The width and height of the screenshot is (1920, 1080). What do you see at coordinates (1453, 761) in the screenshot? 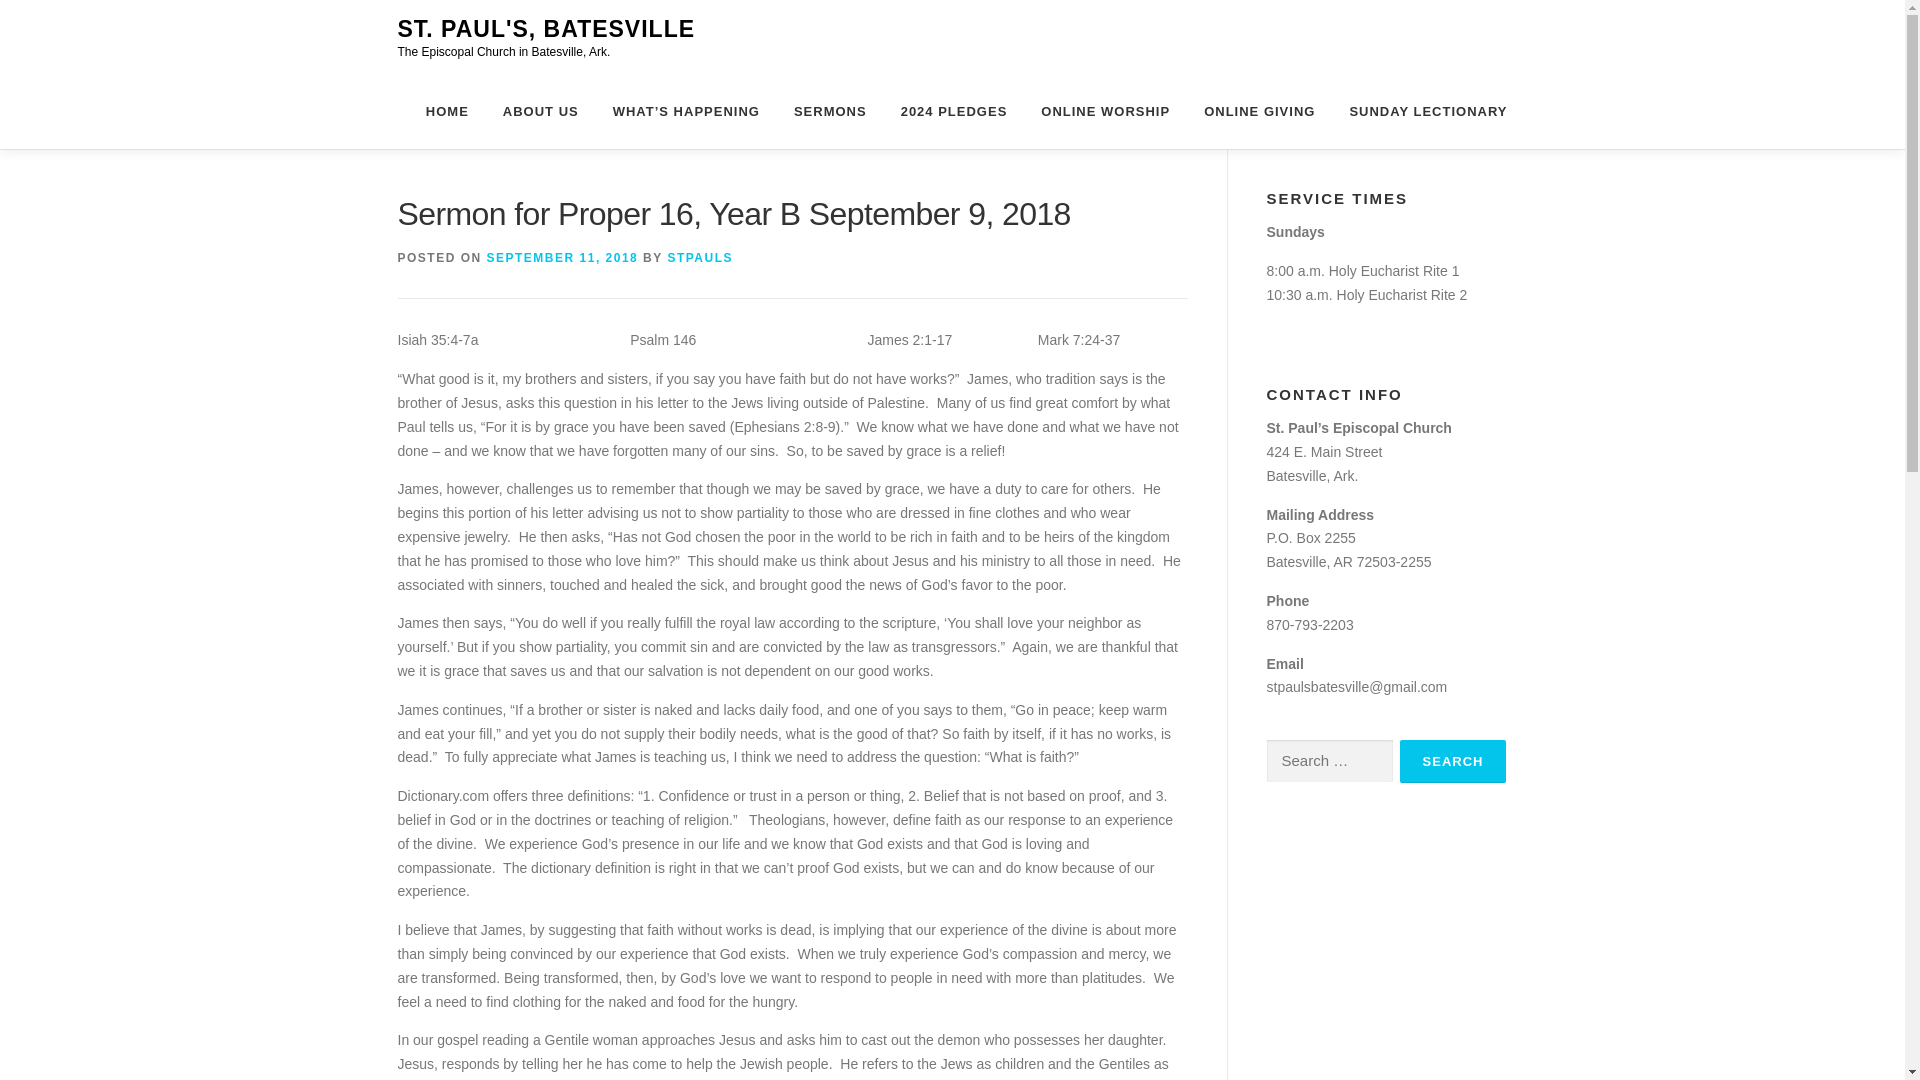
I see `Search` at bounding box center [1453, 761].